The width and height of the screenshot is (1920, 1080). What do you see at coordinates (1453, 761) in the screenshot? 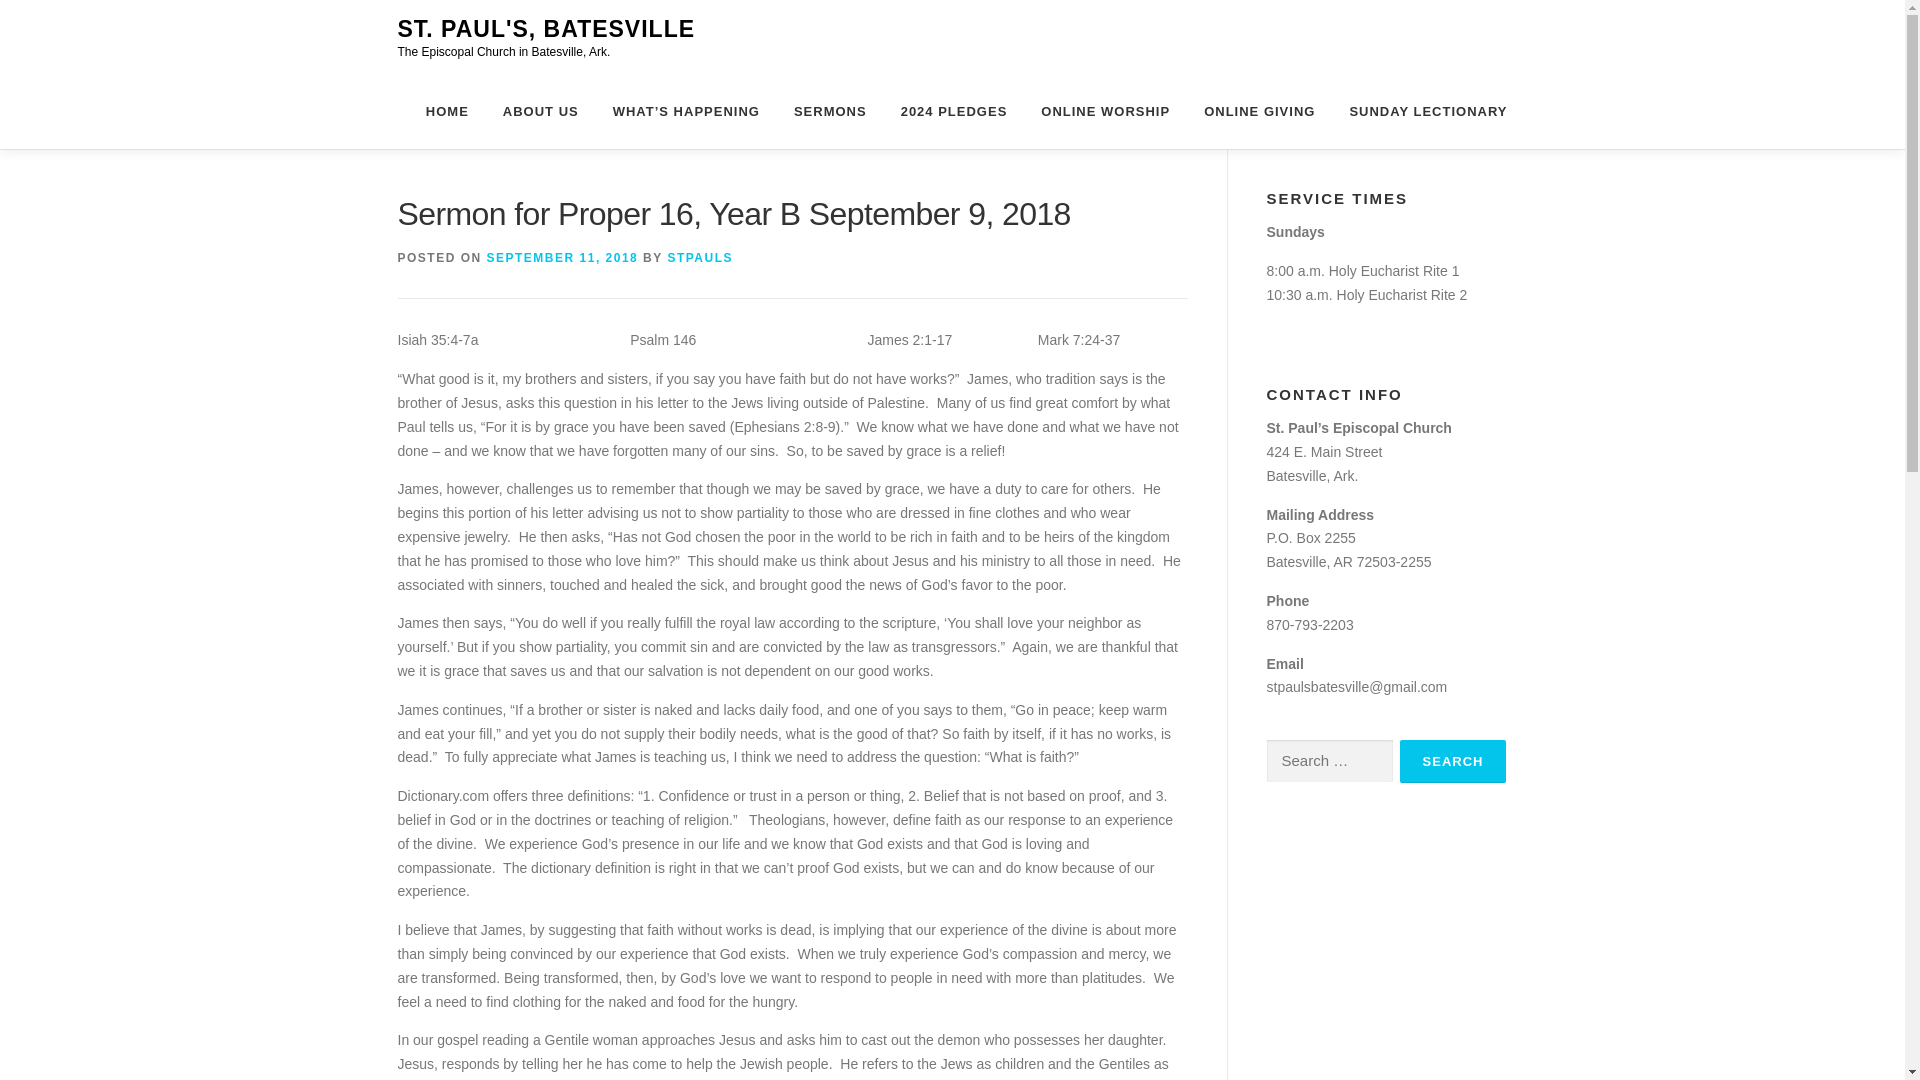
I see `Search` at bounding box center [1453, 761].